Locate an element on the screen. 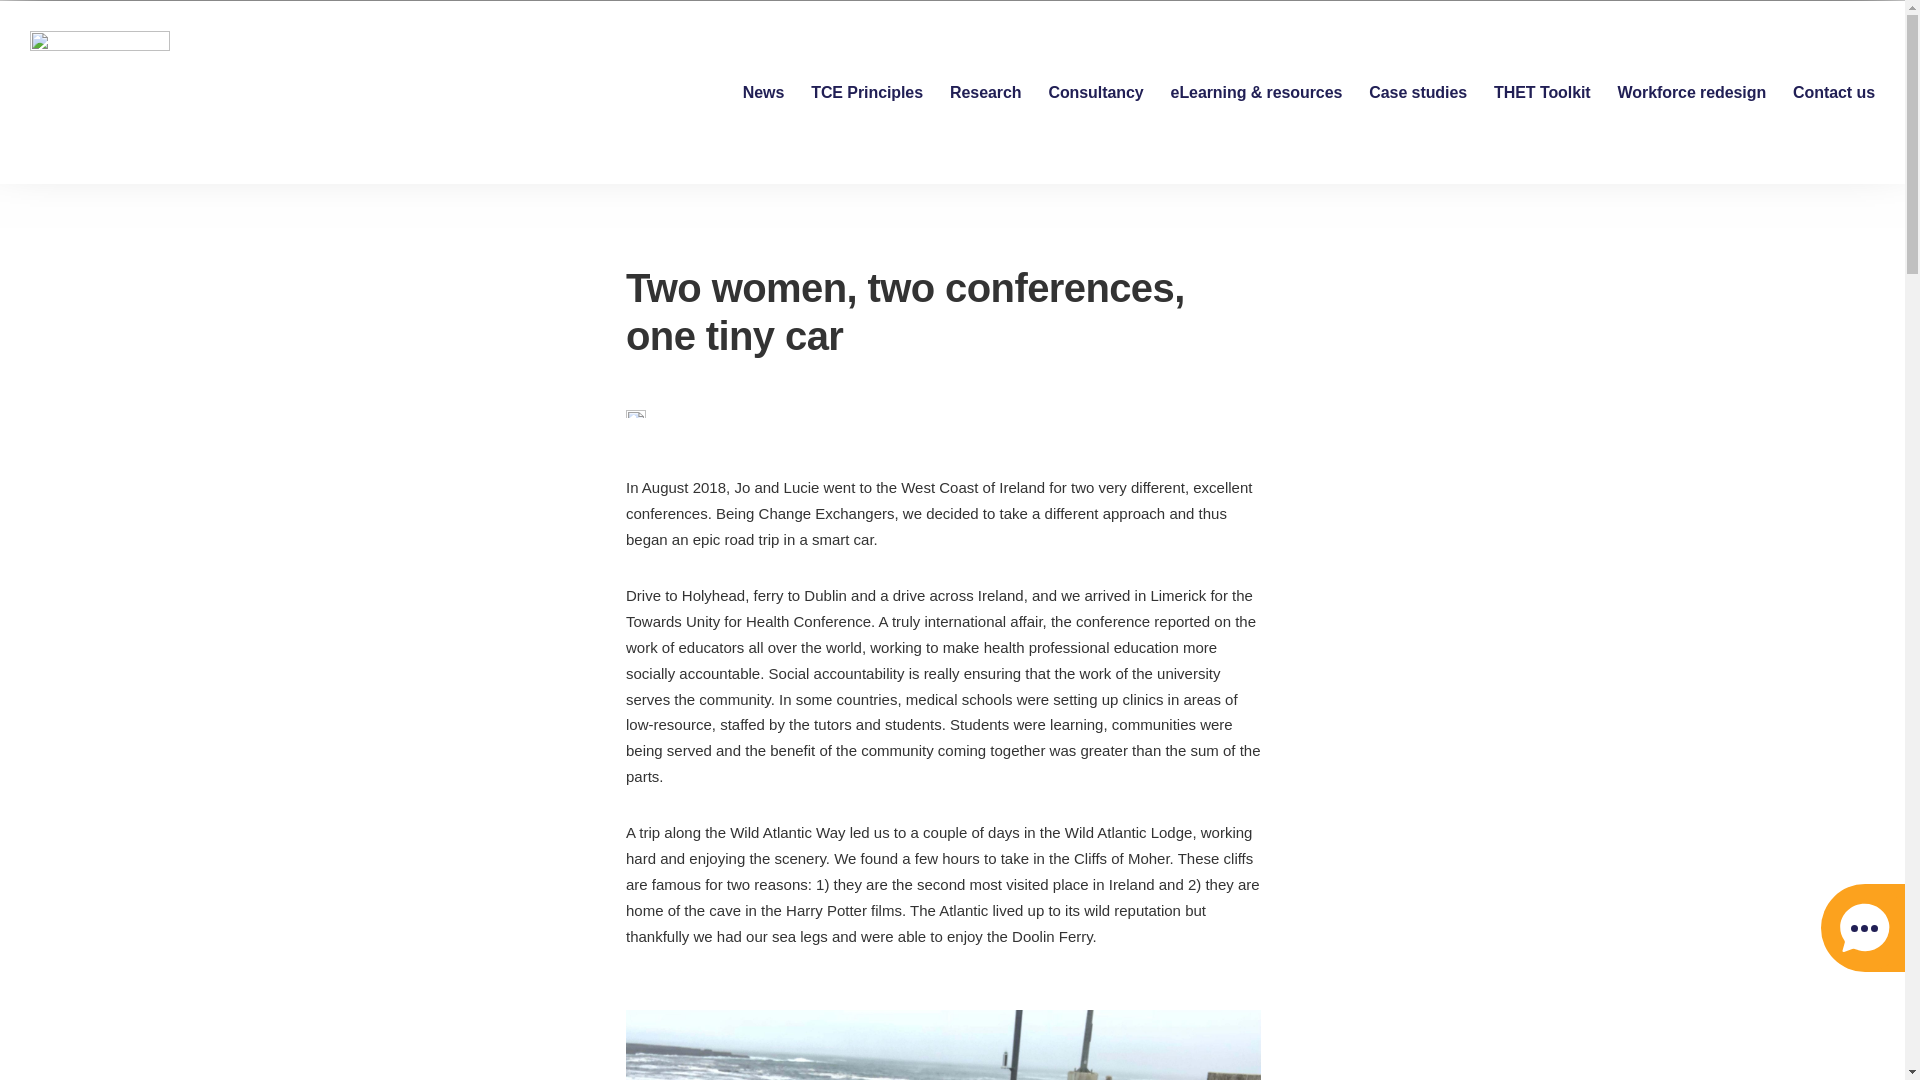 The height and width of the screenshot is (1080, 1920). THET Toolkit is located at coordinates (1542, 92).